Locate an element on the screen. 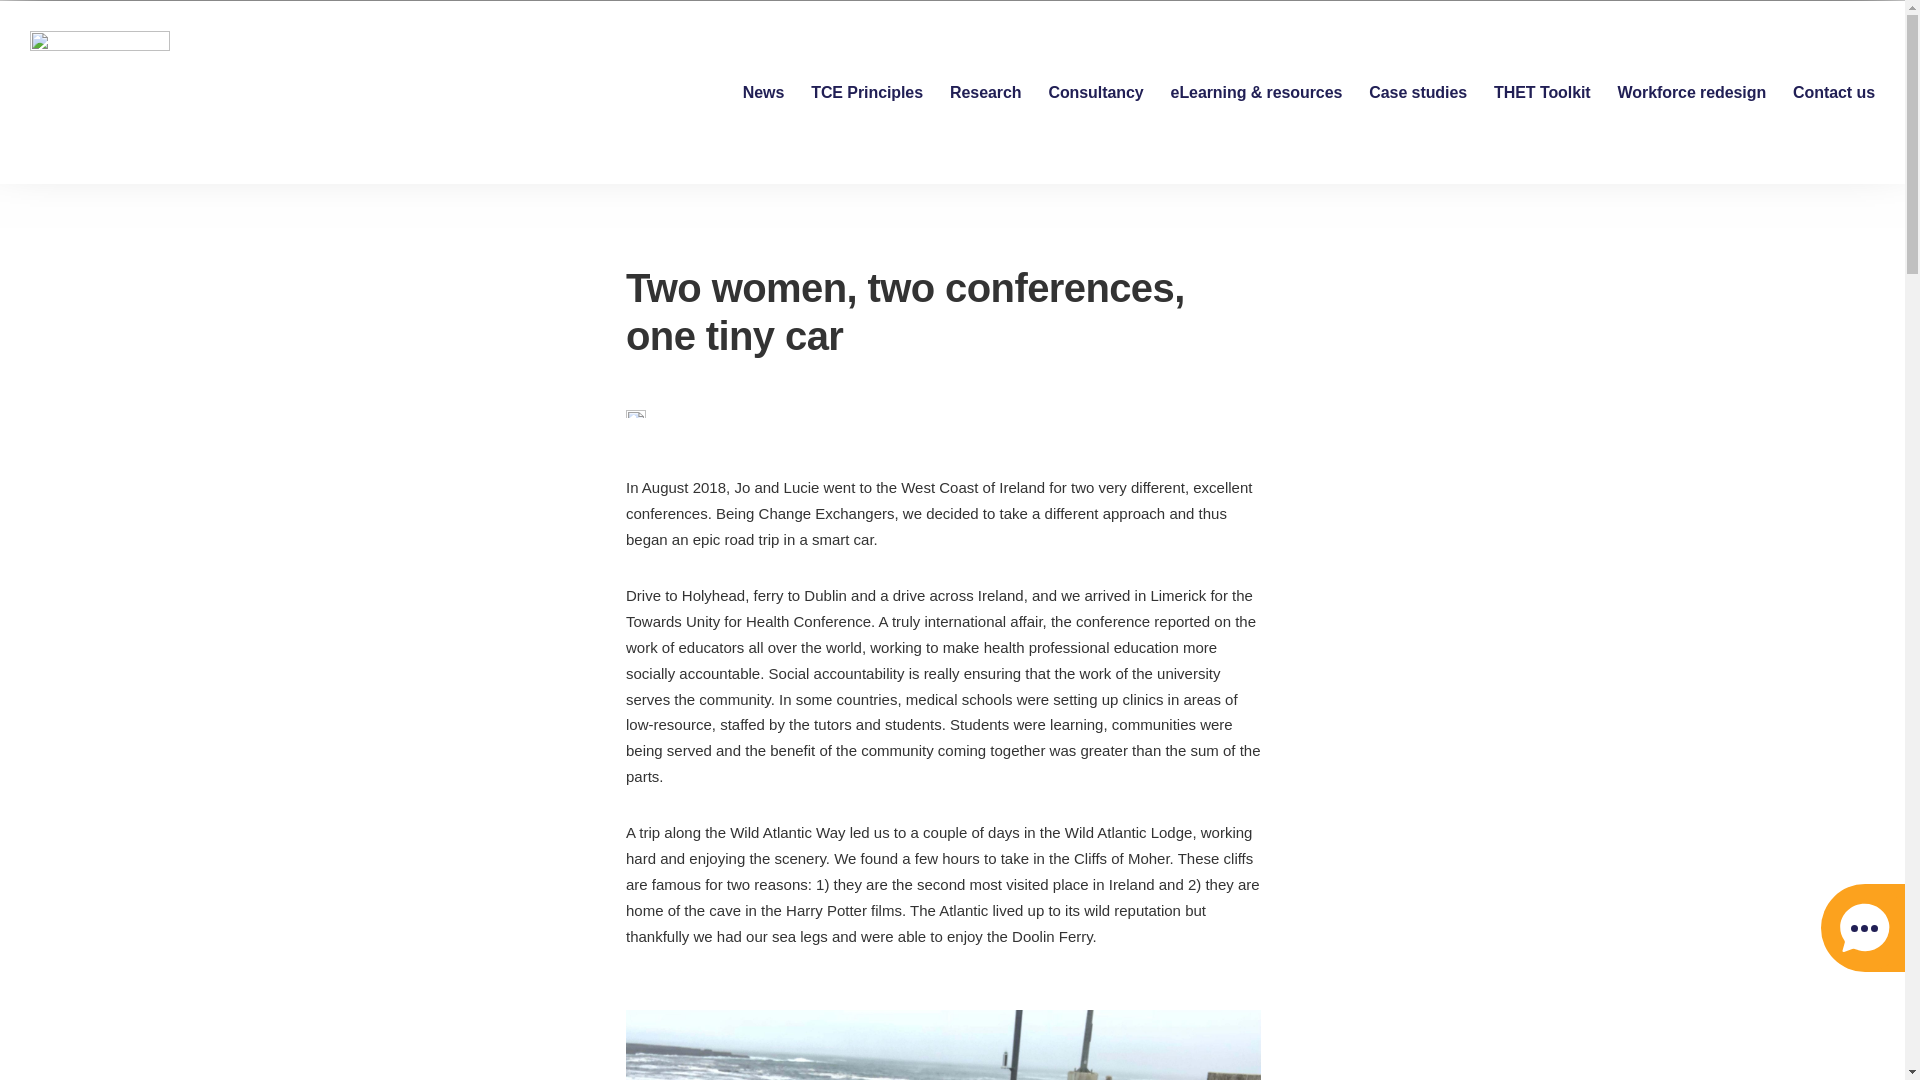 The height and width of the screenshot is (1080, 1920). THET Toolkit is located at coordinates (1542, 92).